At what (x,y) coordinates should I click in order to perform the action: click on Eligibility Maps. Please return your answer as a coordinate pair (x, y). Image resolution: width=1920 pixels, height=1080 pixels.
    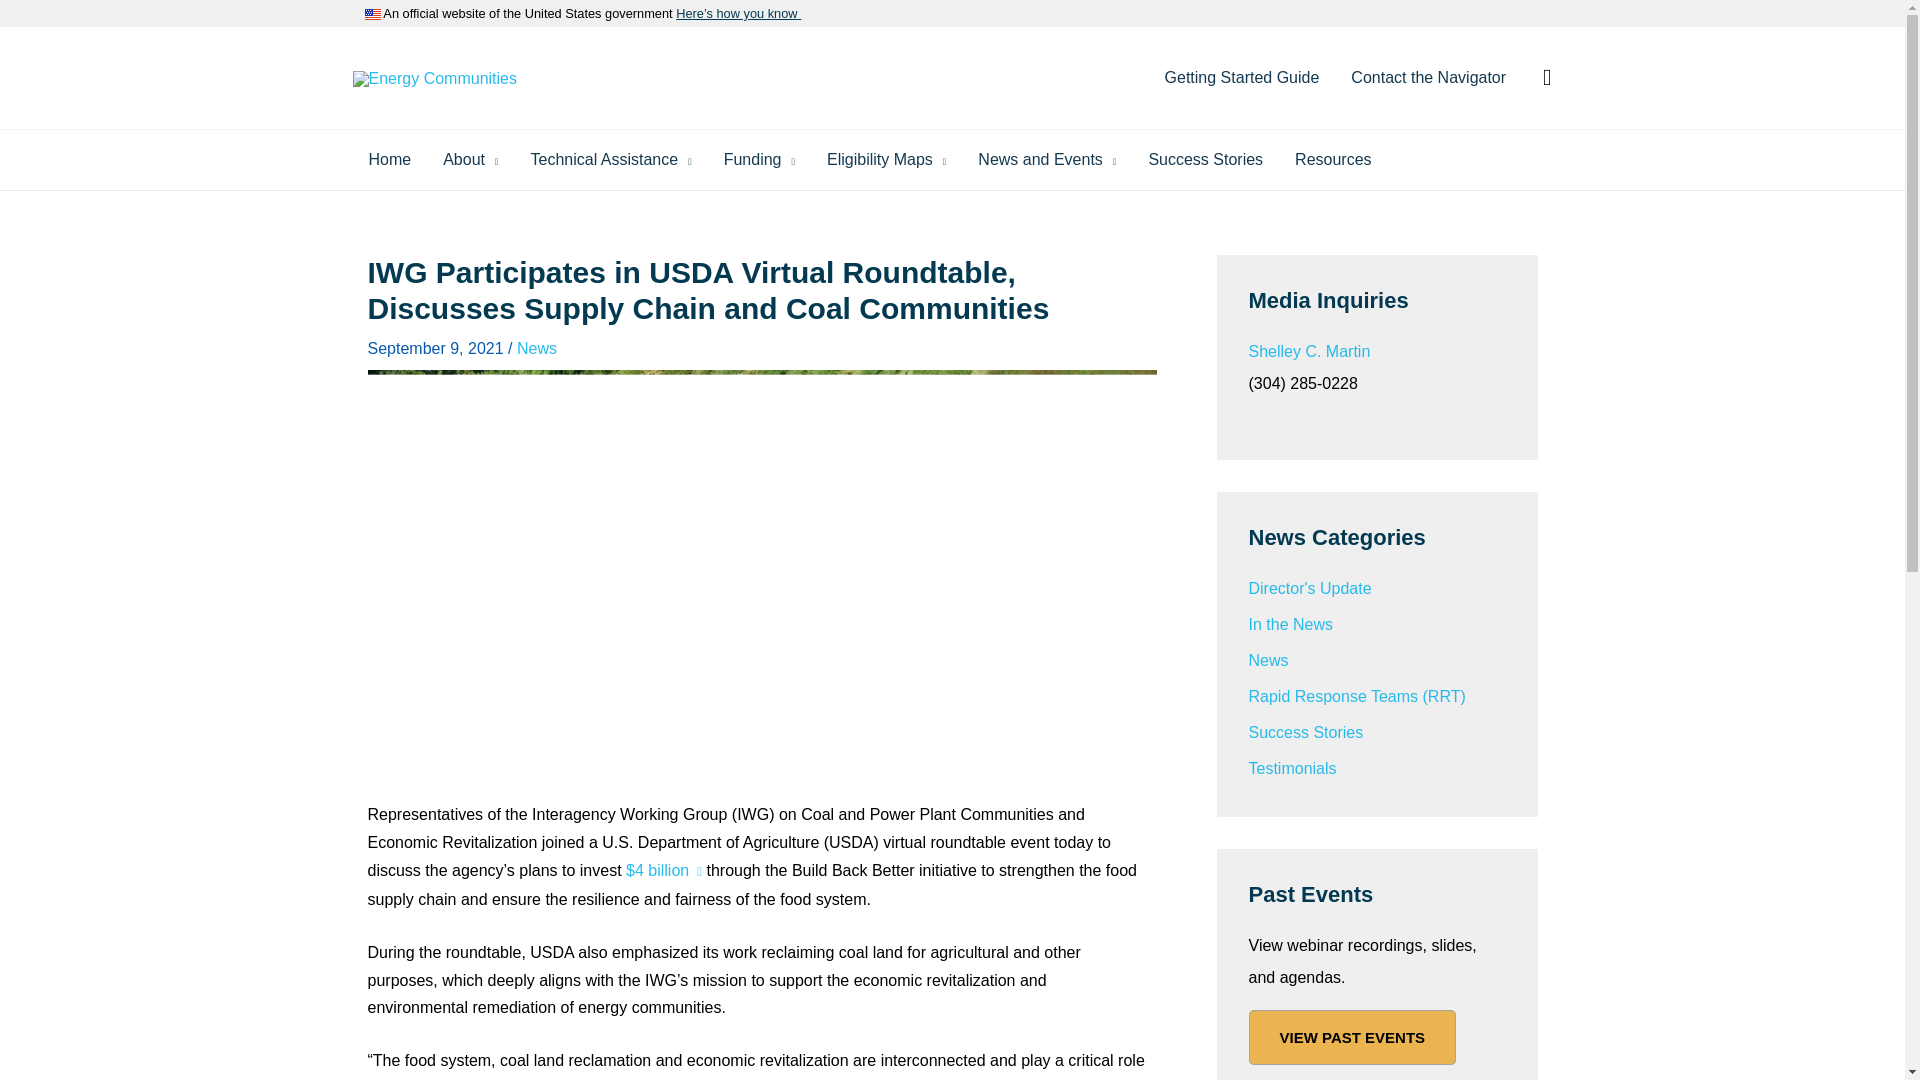
    Looking at the image, I should click on (886, 160).